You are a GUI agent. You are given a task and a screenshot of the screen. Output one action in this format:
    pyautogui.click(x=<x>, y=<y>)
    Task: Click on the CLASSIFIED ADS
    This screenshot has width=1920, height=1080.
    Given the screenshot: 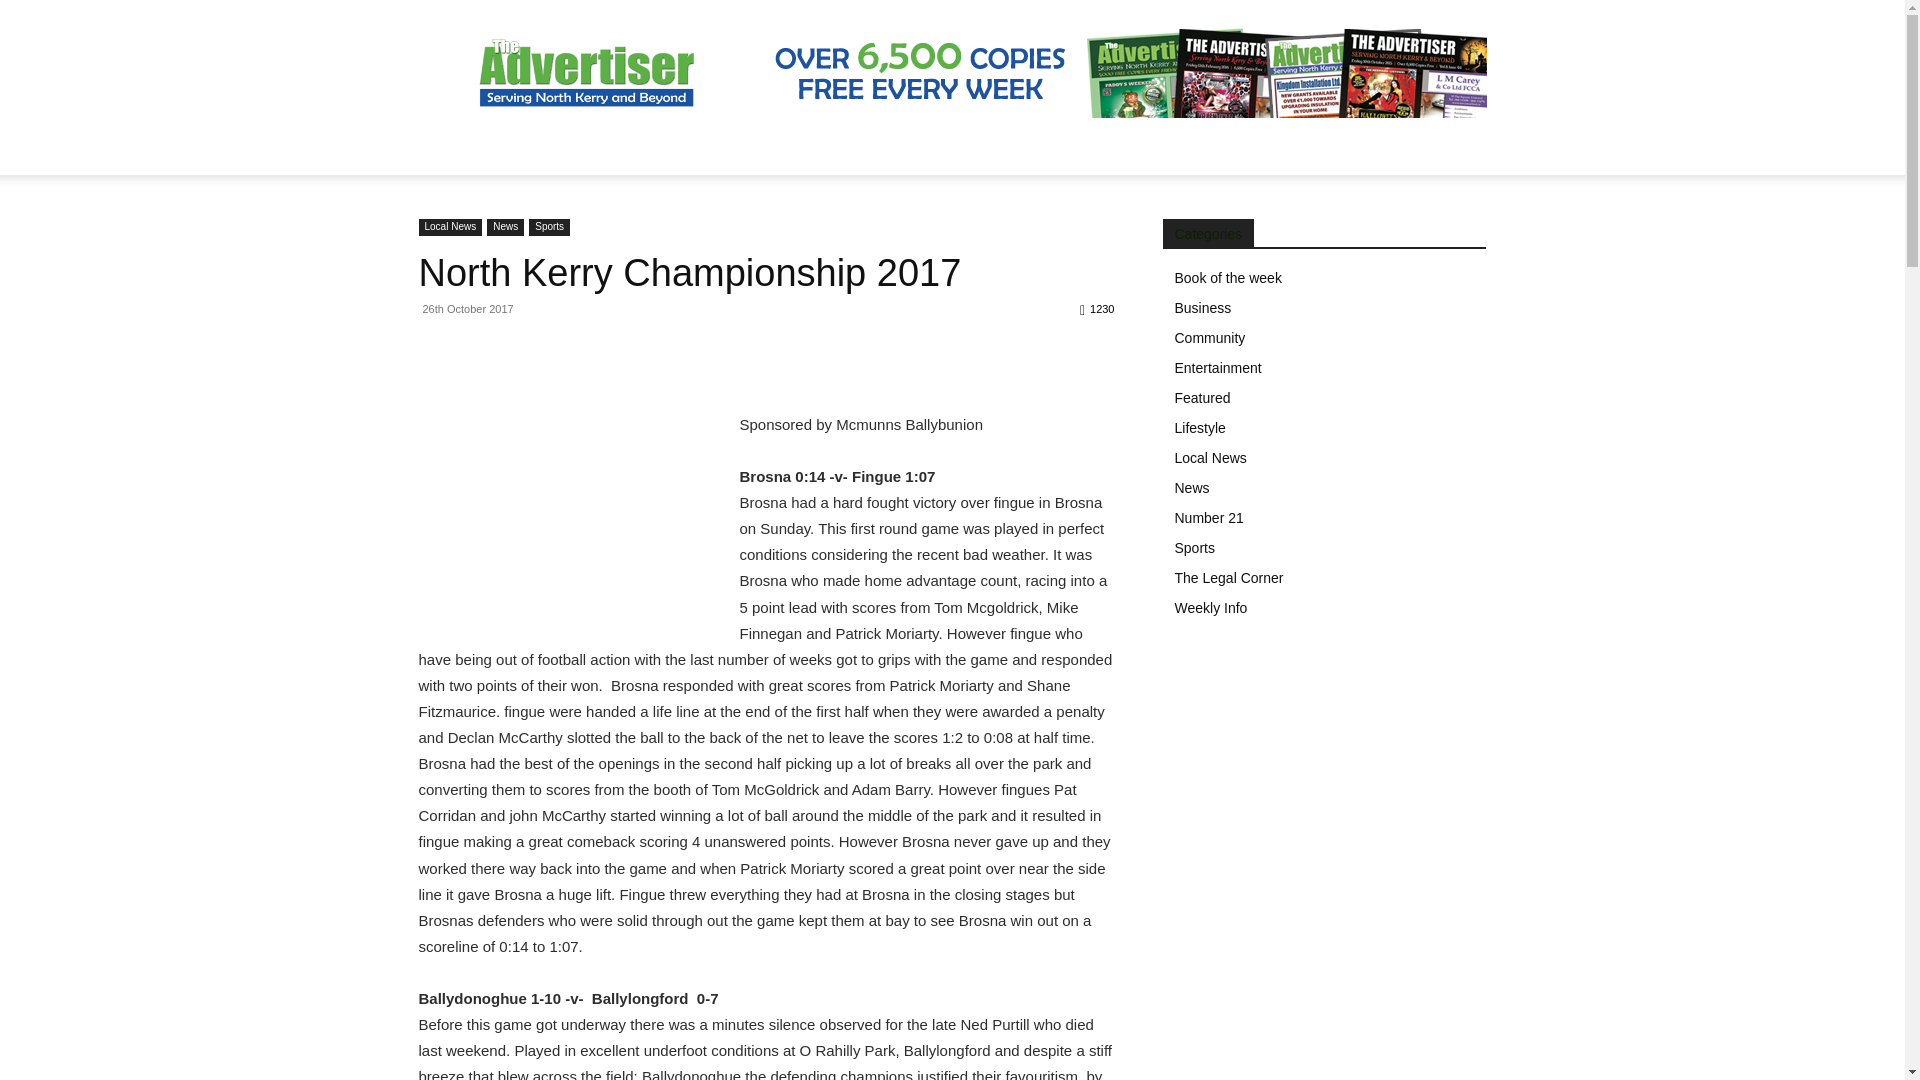 What is the action you would take?
    pyautogui.click(x=1202, y=150)
    